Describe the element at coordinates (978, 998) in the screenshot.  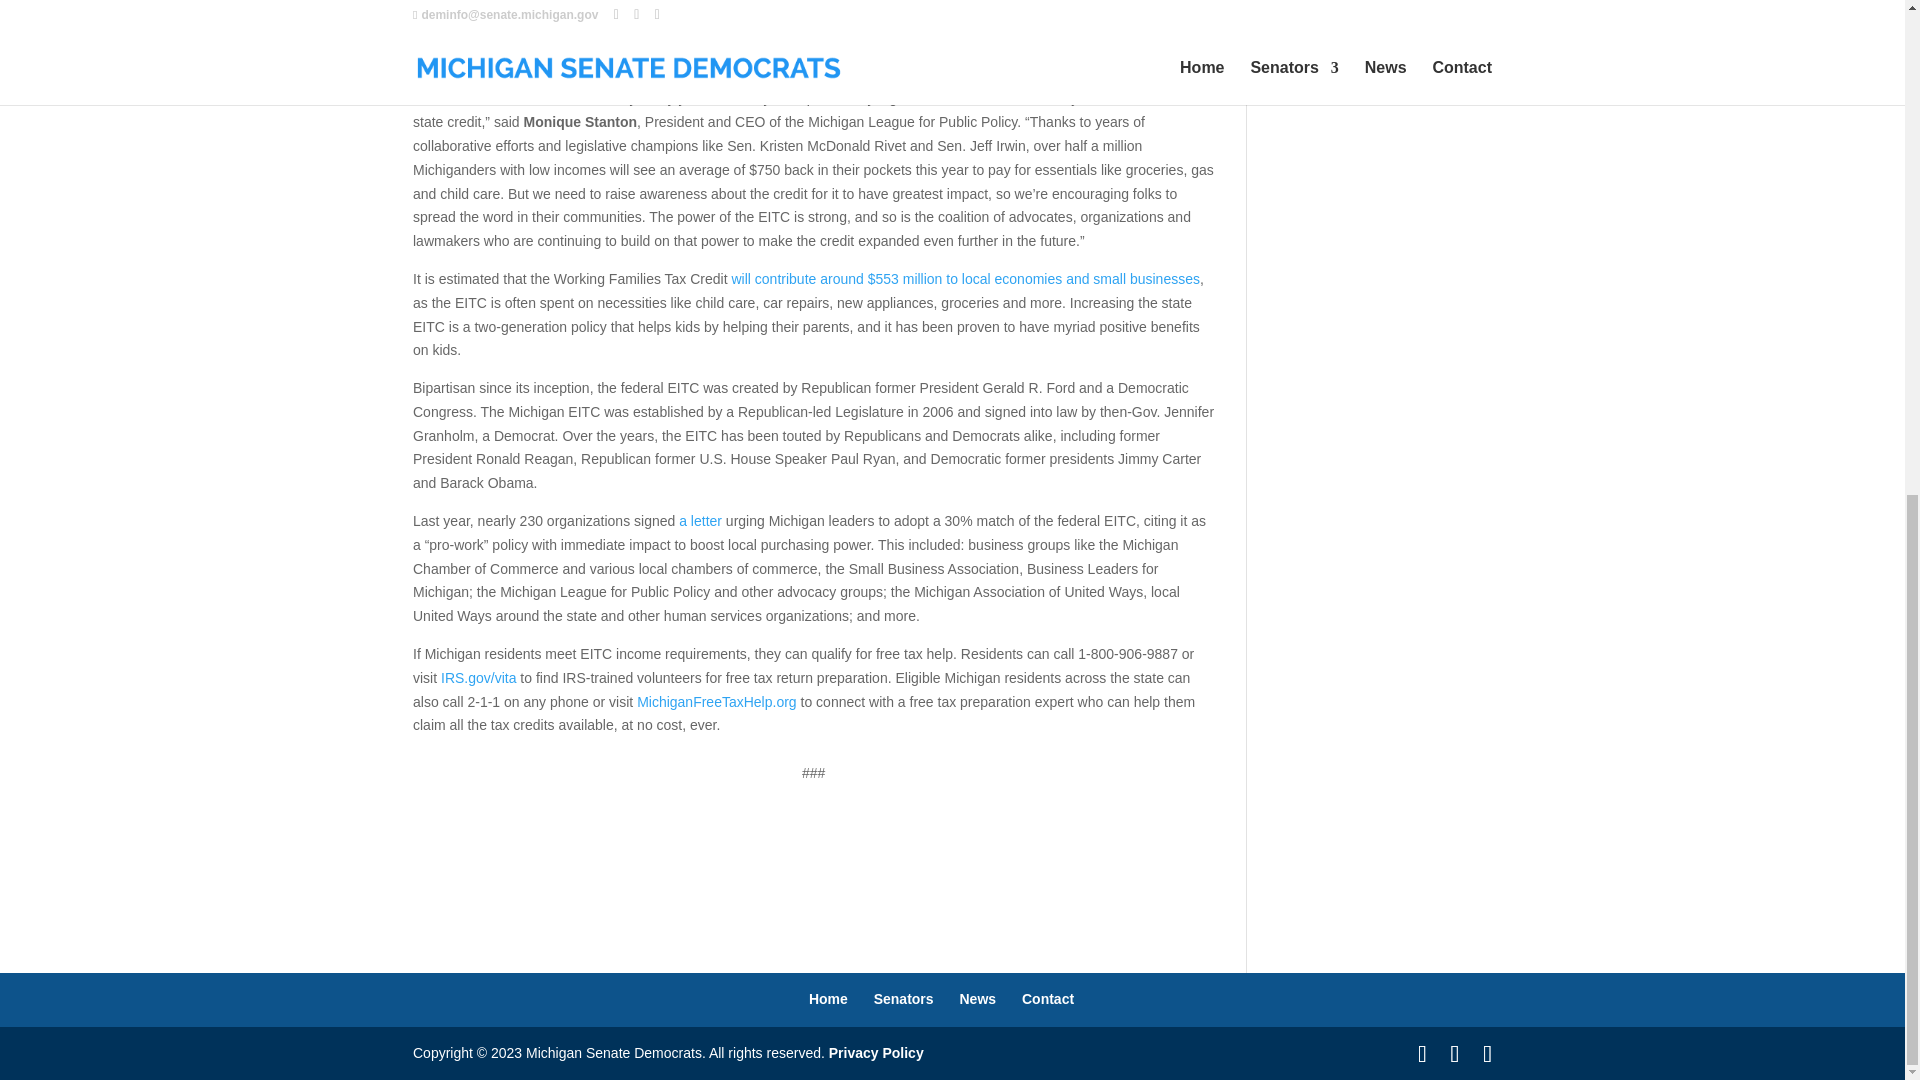
I see `News` at that location.